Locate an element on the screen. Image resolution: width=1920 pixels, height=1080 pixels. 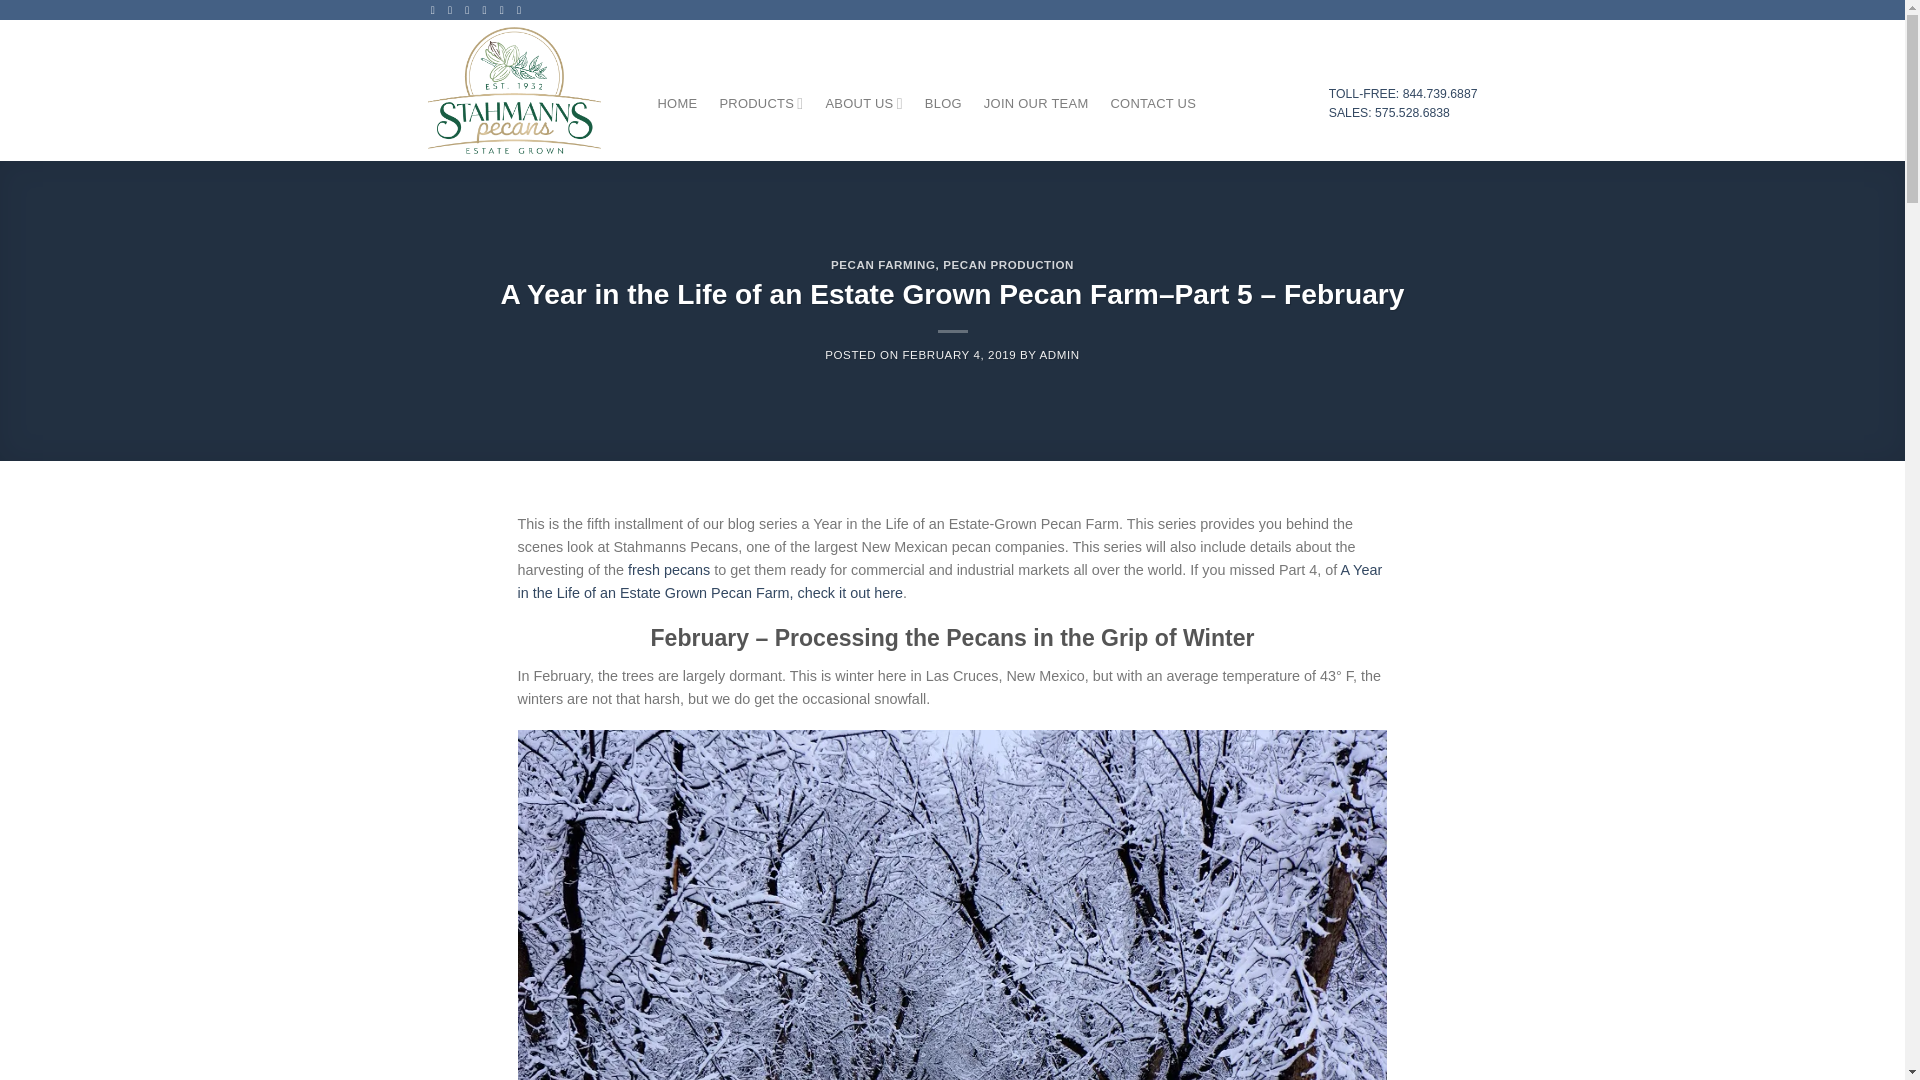
Stahmanns Pecans - Estate grown pecans since 1932 is located at coordinates (528, 90).